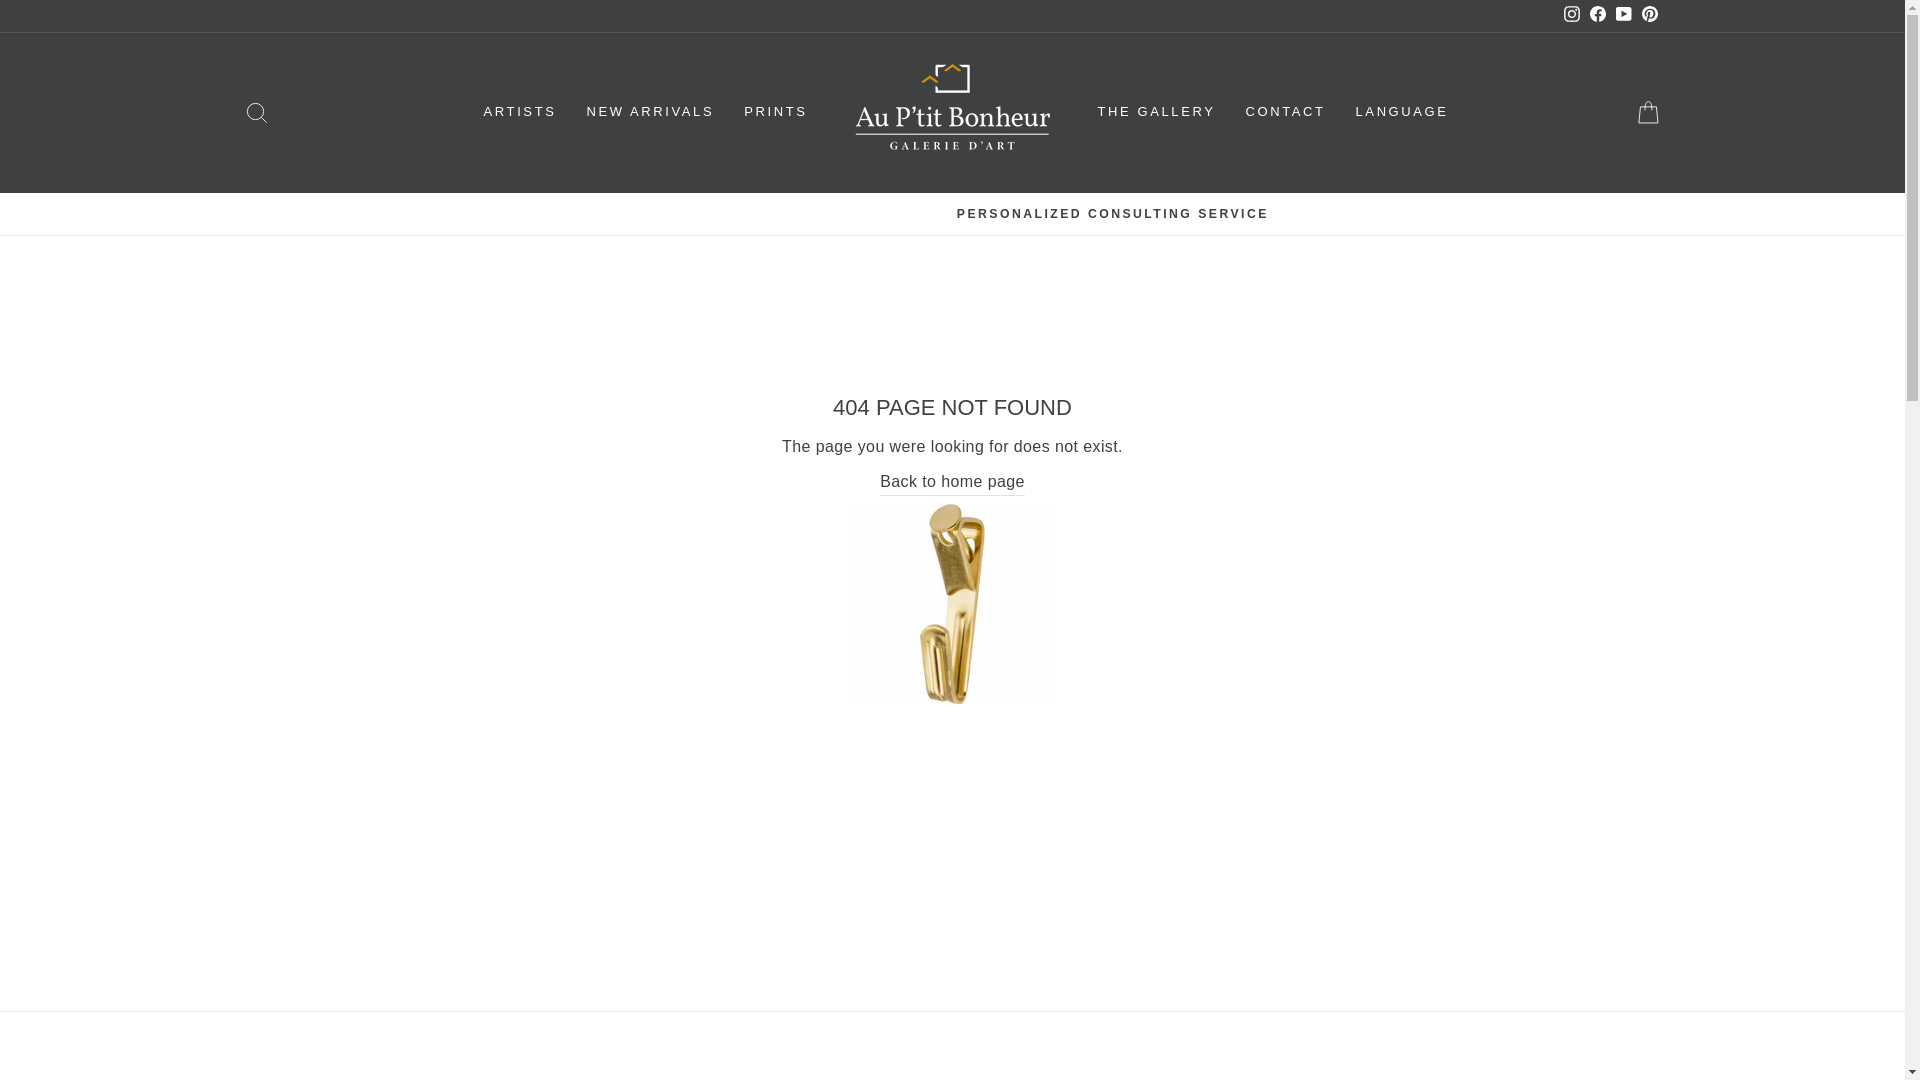 The height and width of the screenshot is (1080, 1920). I want to click on NEW ARRIVALS, so click(650, 112).